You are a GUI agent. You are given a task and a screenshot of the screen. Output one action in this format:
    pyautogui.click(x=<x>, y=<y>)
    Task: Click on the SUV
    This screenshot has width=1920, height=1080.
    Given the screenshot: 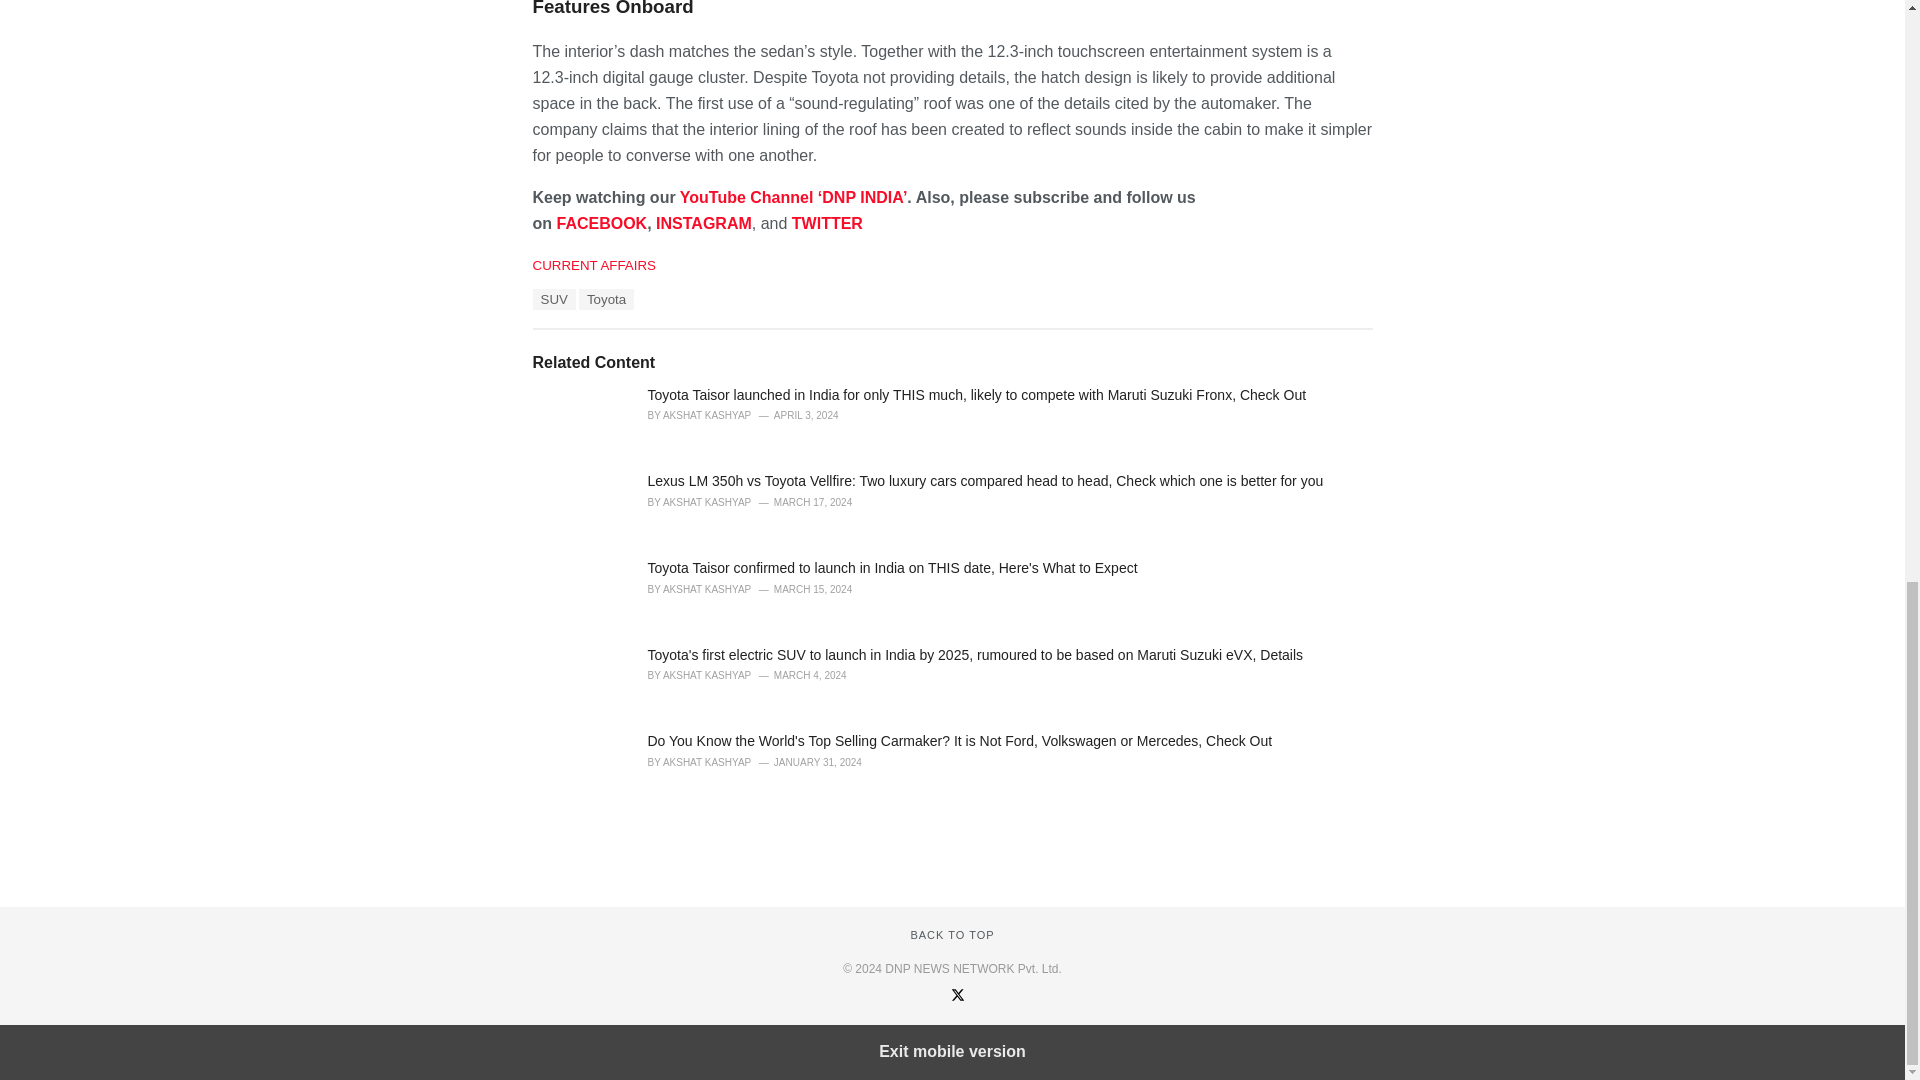 What is the action you would take?
    pyautogui.click(x=552, y=299)
    